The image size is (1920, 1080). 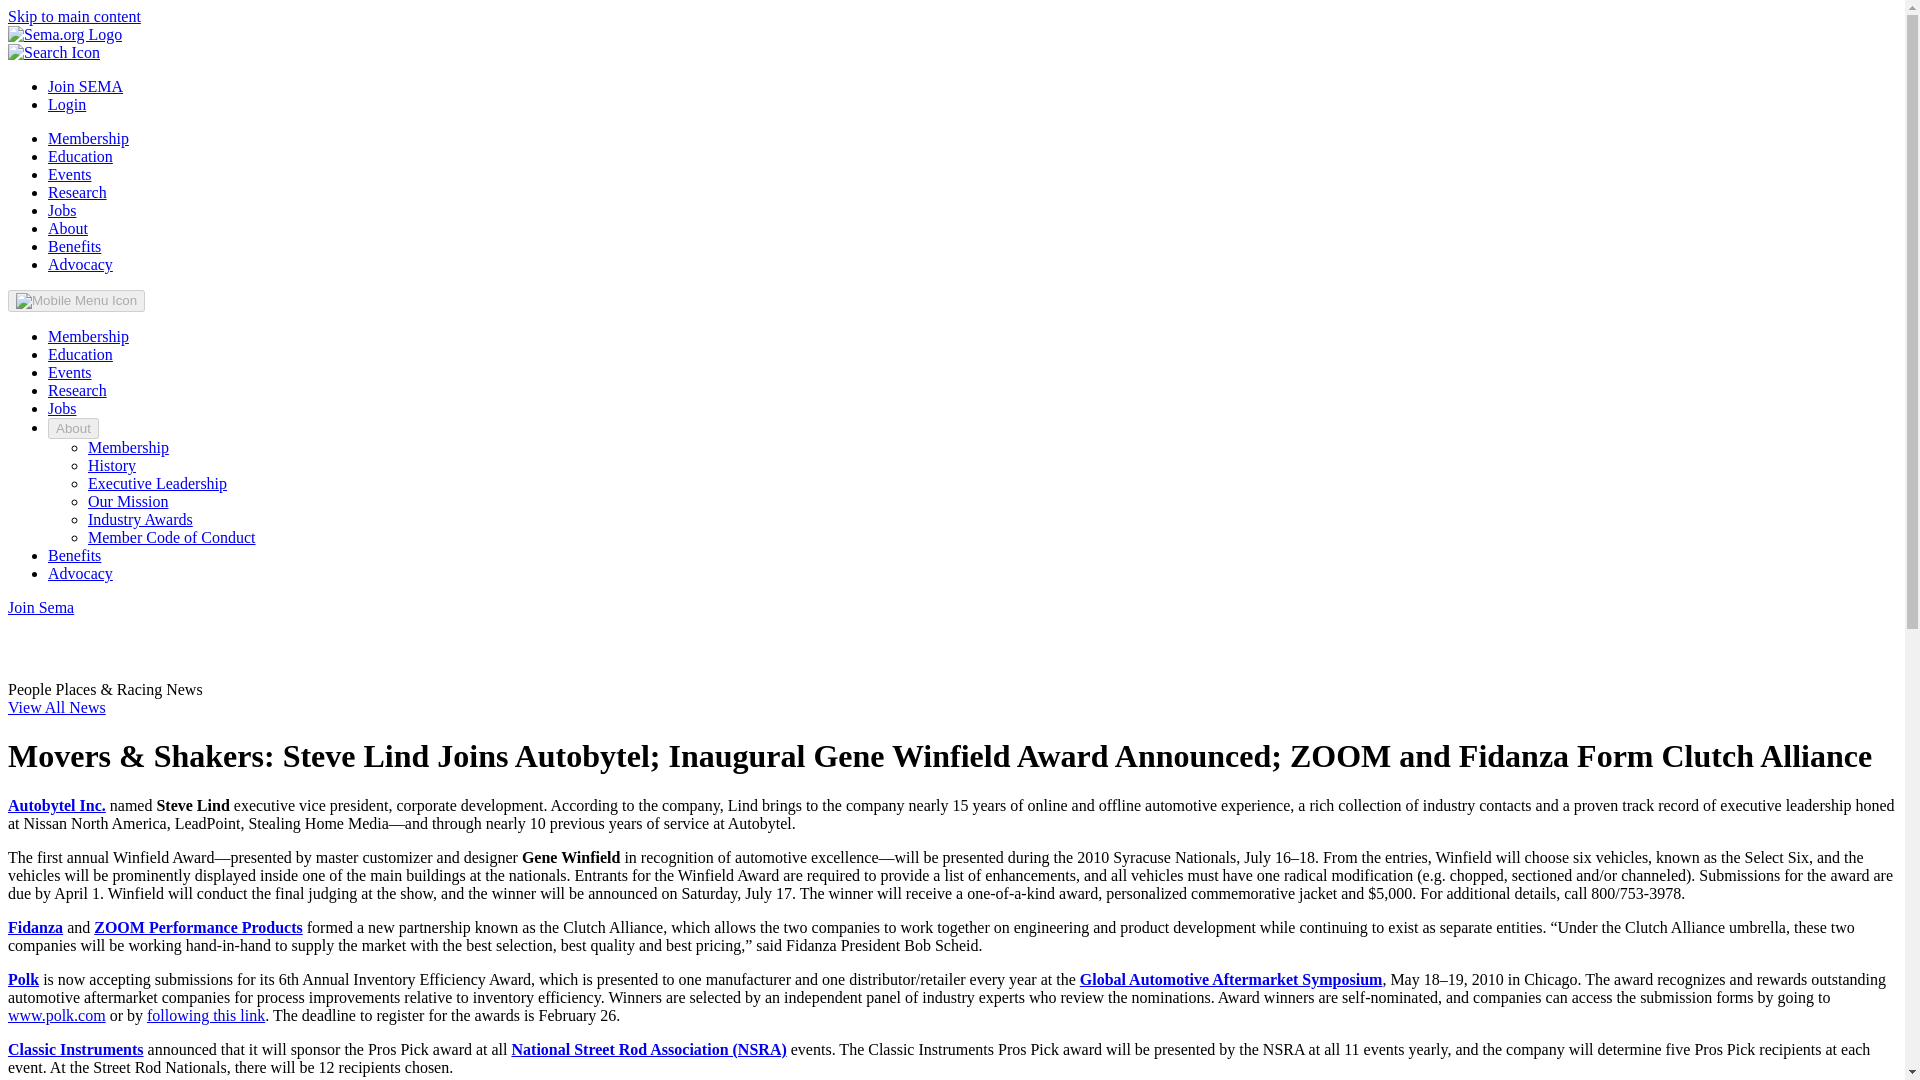 I want to click on following this link, so click(x=206, y=1014).